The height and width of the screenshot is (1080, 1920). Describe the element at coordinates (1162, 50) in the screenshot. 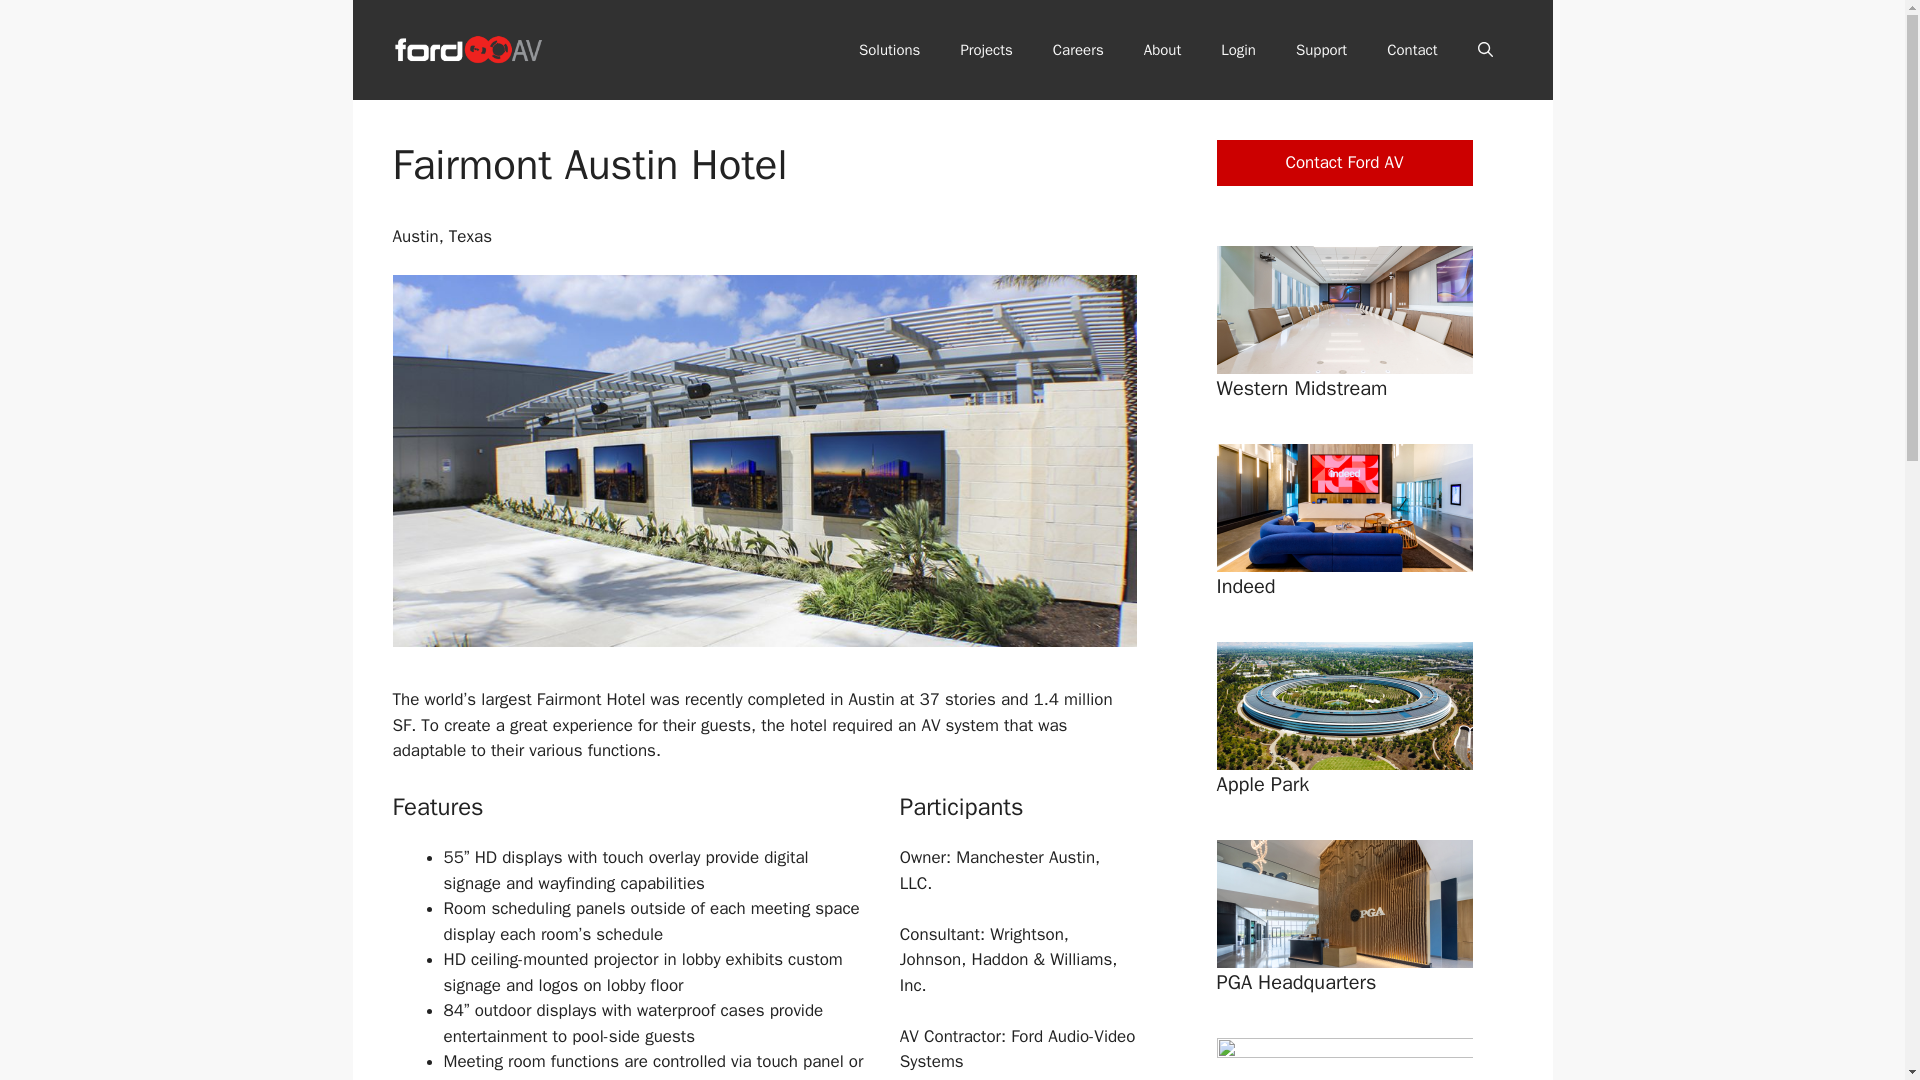

I see `About` at that location.